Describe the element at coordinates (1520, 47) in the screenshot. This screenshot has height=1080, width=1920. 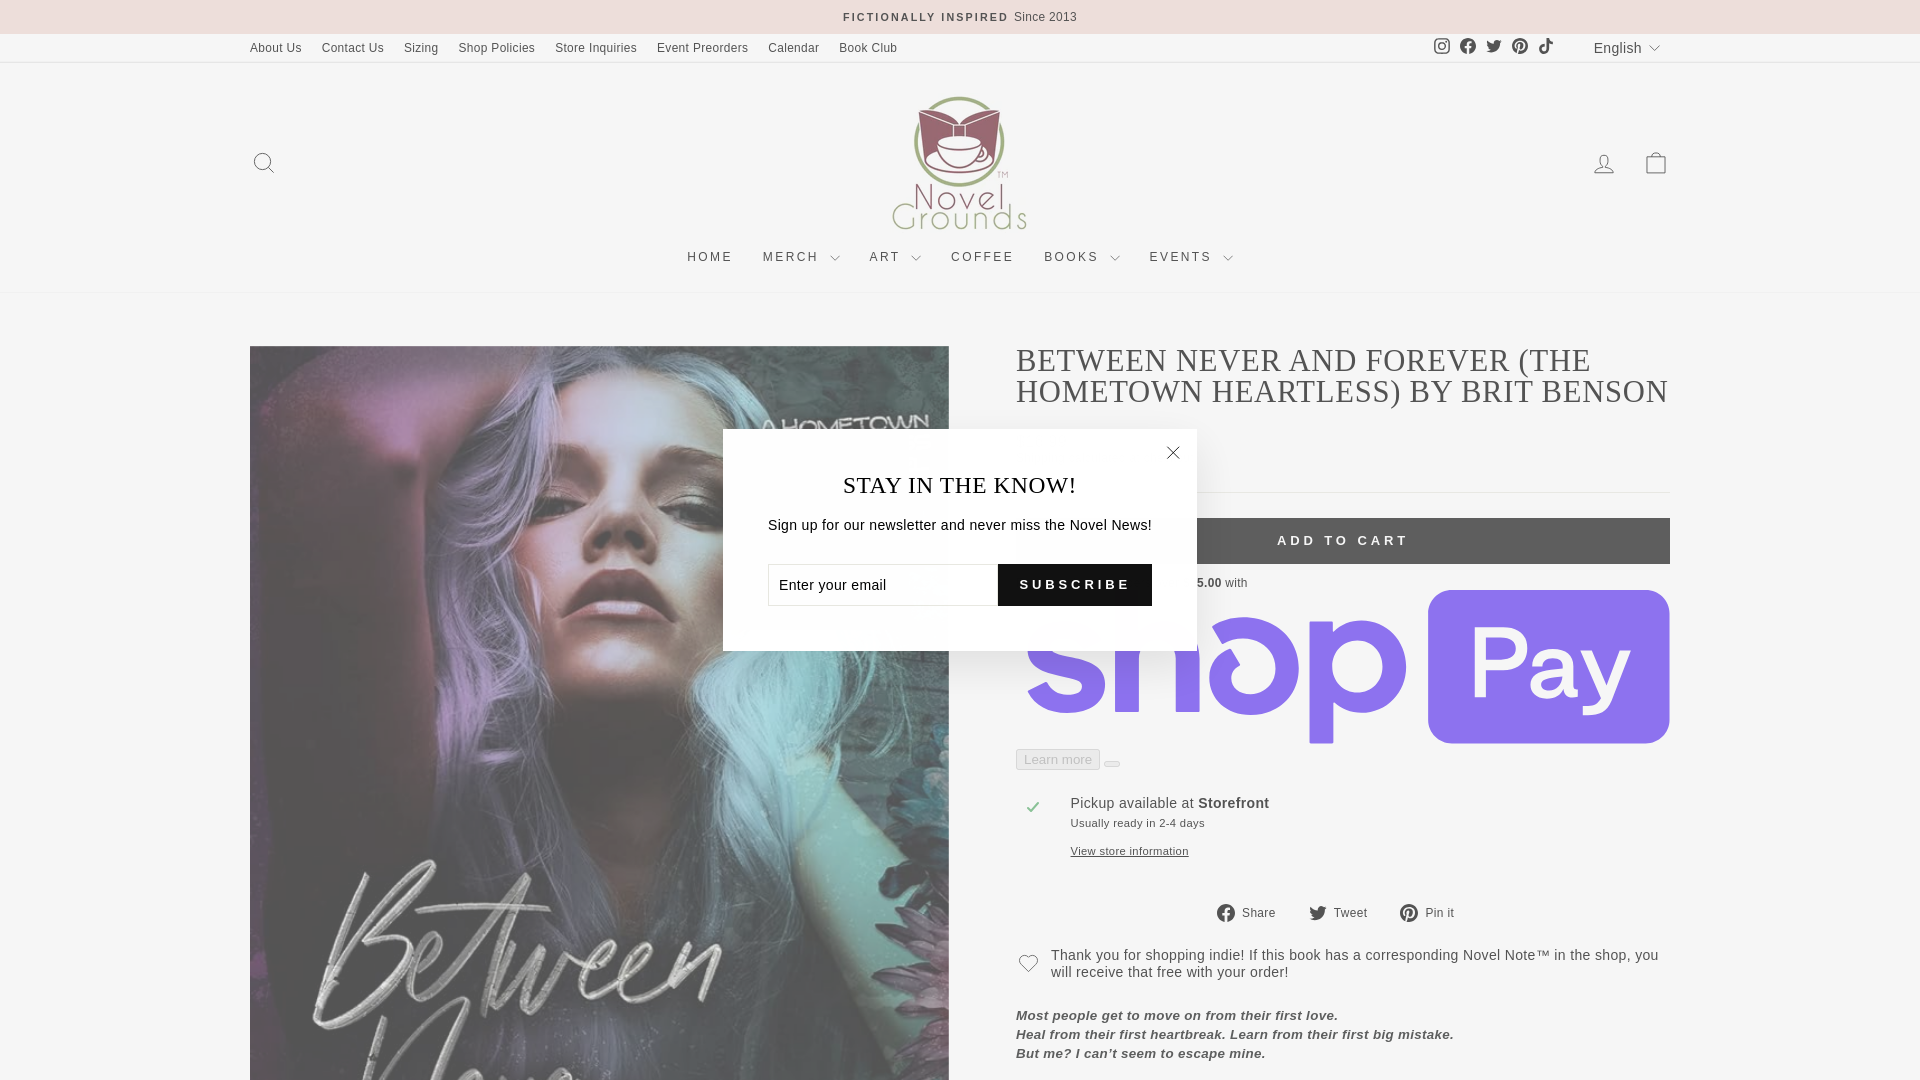
I see `Novel Grounds on Pinterest` at that location.